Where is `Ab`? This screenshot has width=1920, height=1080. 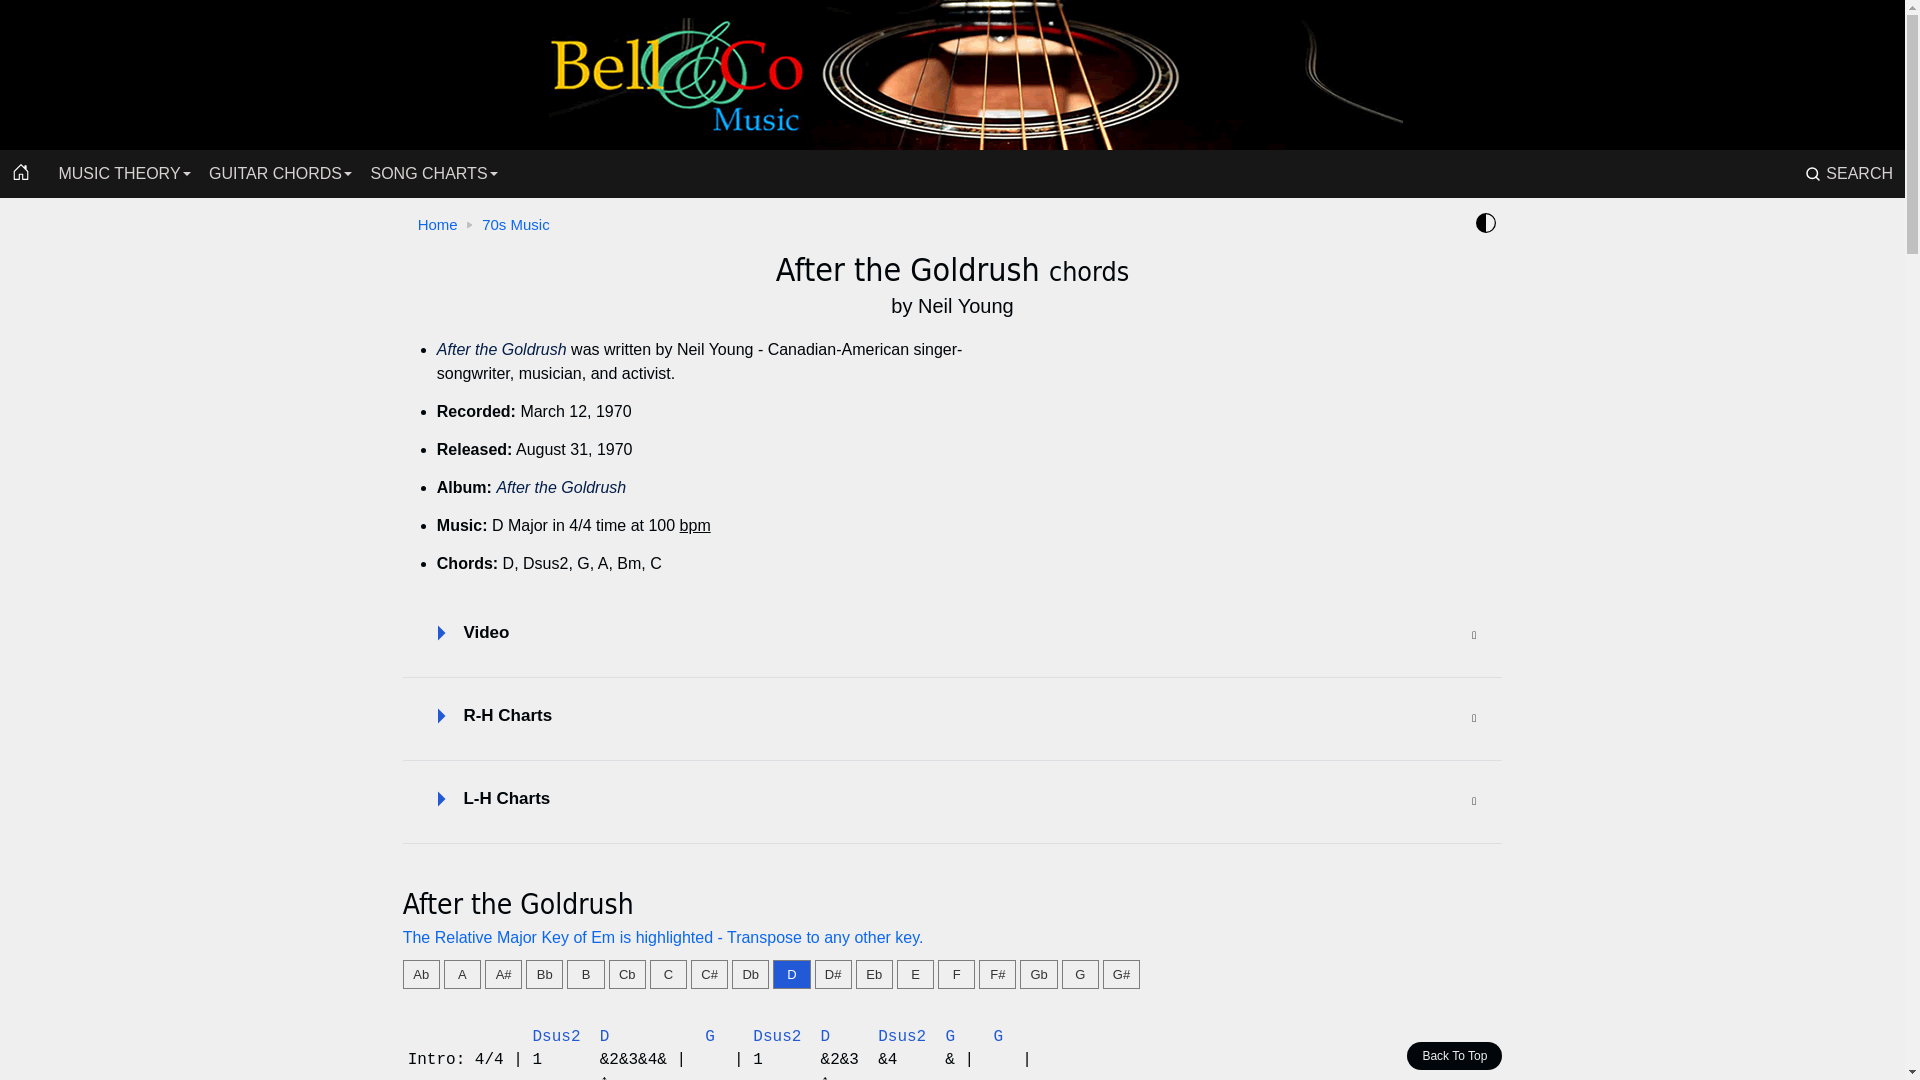
Ab is located at coordinates (421, 974).